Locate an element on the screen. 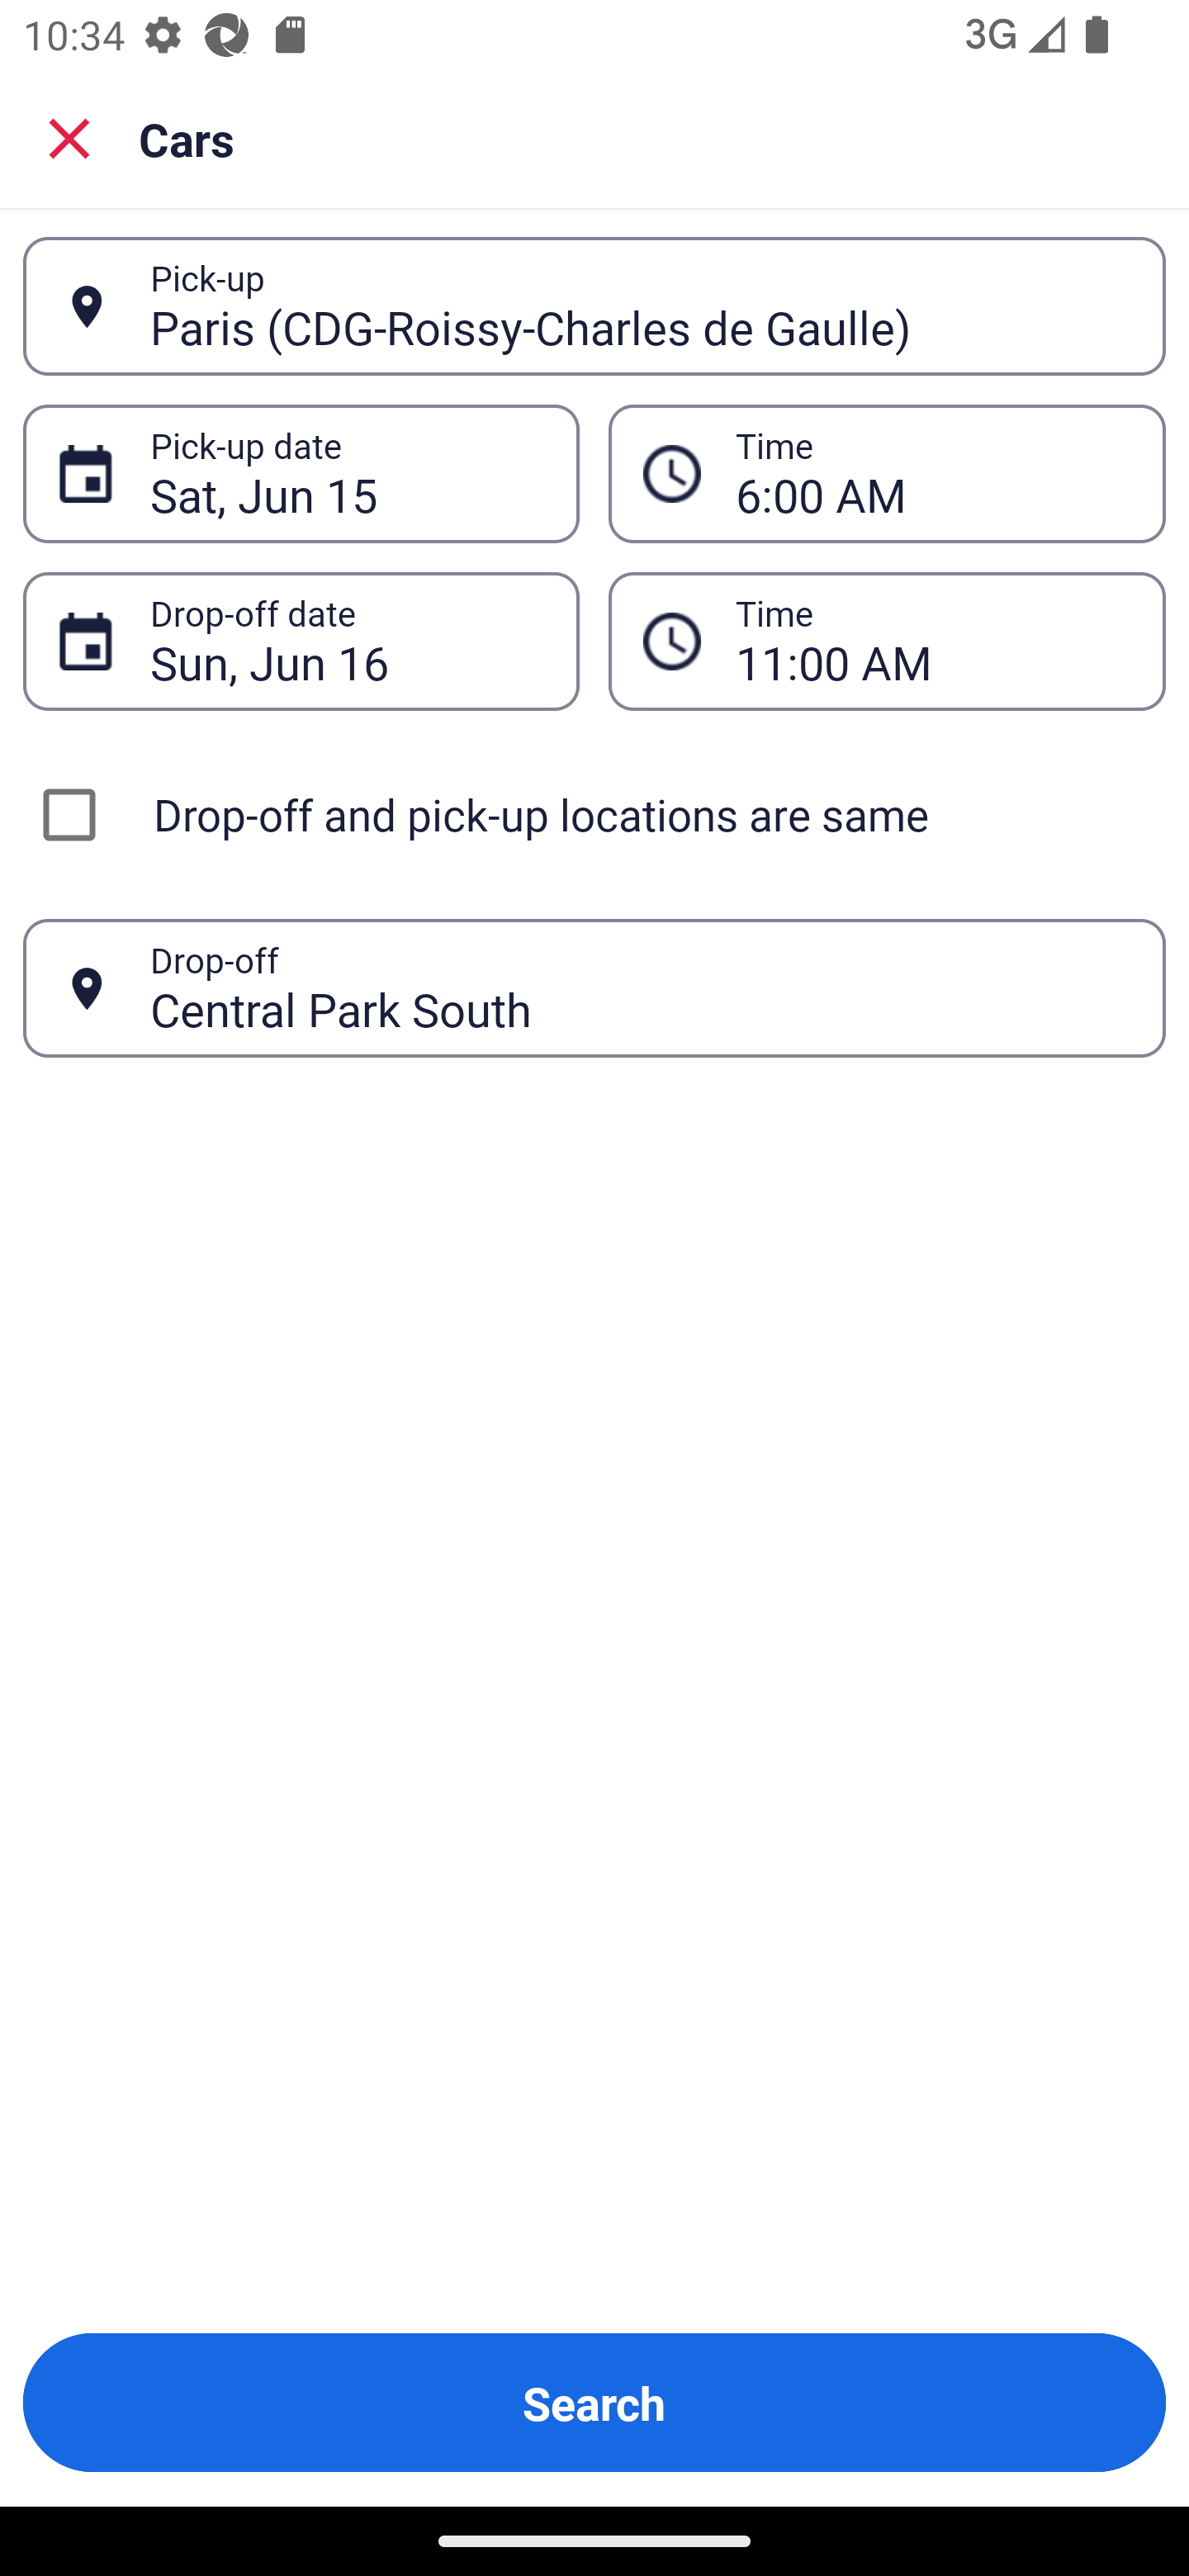 Image resolution: width=1189 pixels, height=2576 pixels. 6:00 AM is located at coordinates (933, 474).